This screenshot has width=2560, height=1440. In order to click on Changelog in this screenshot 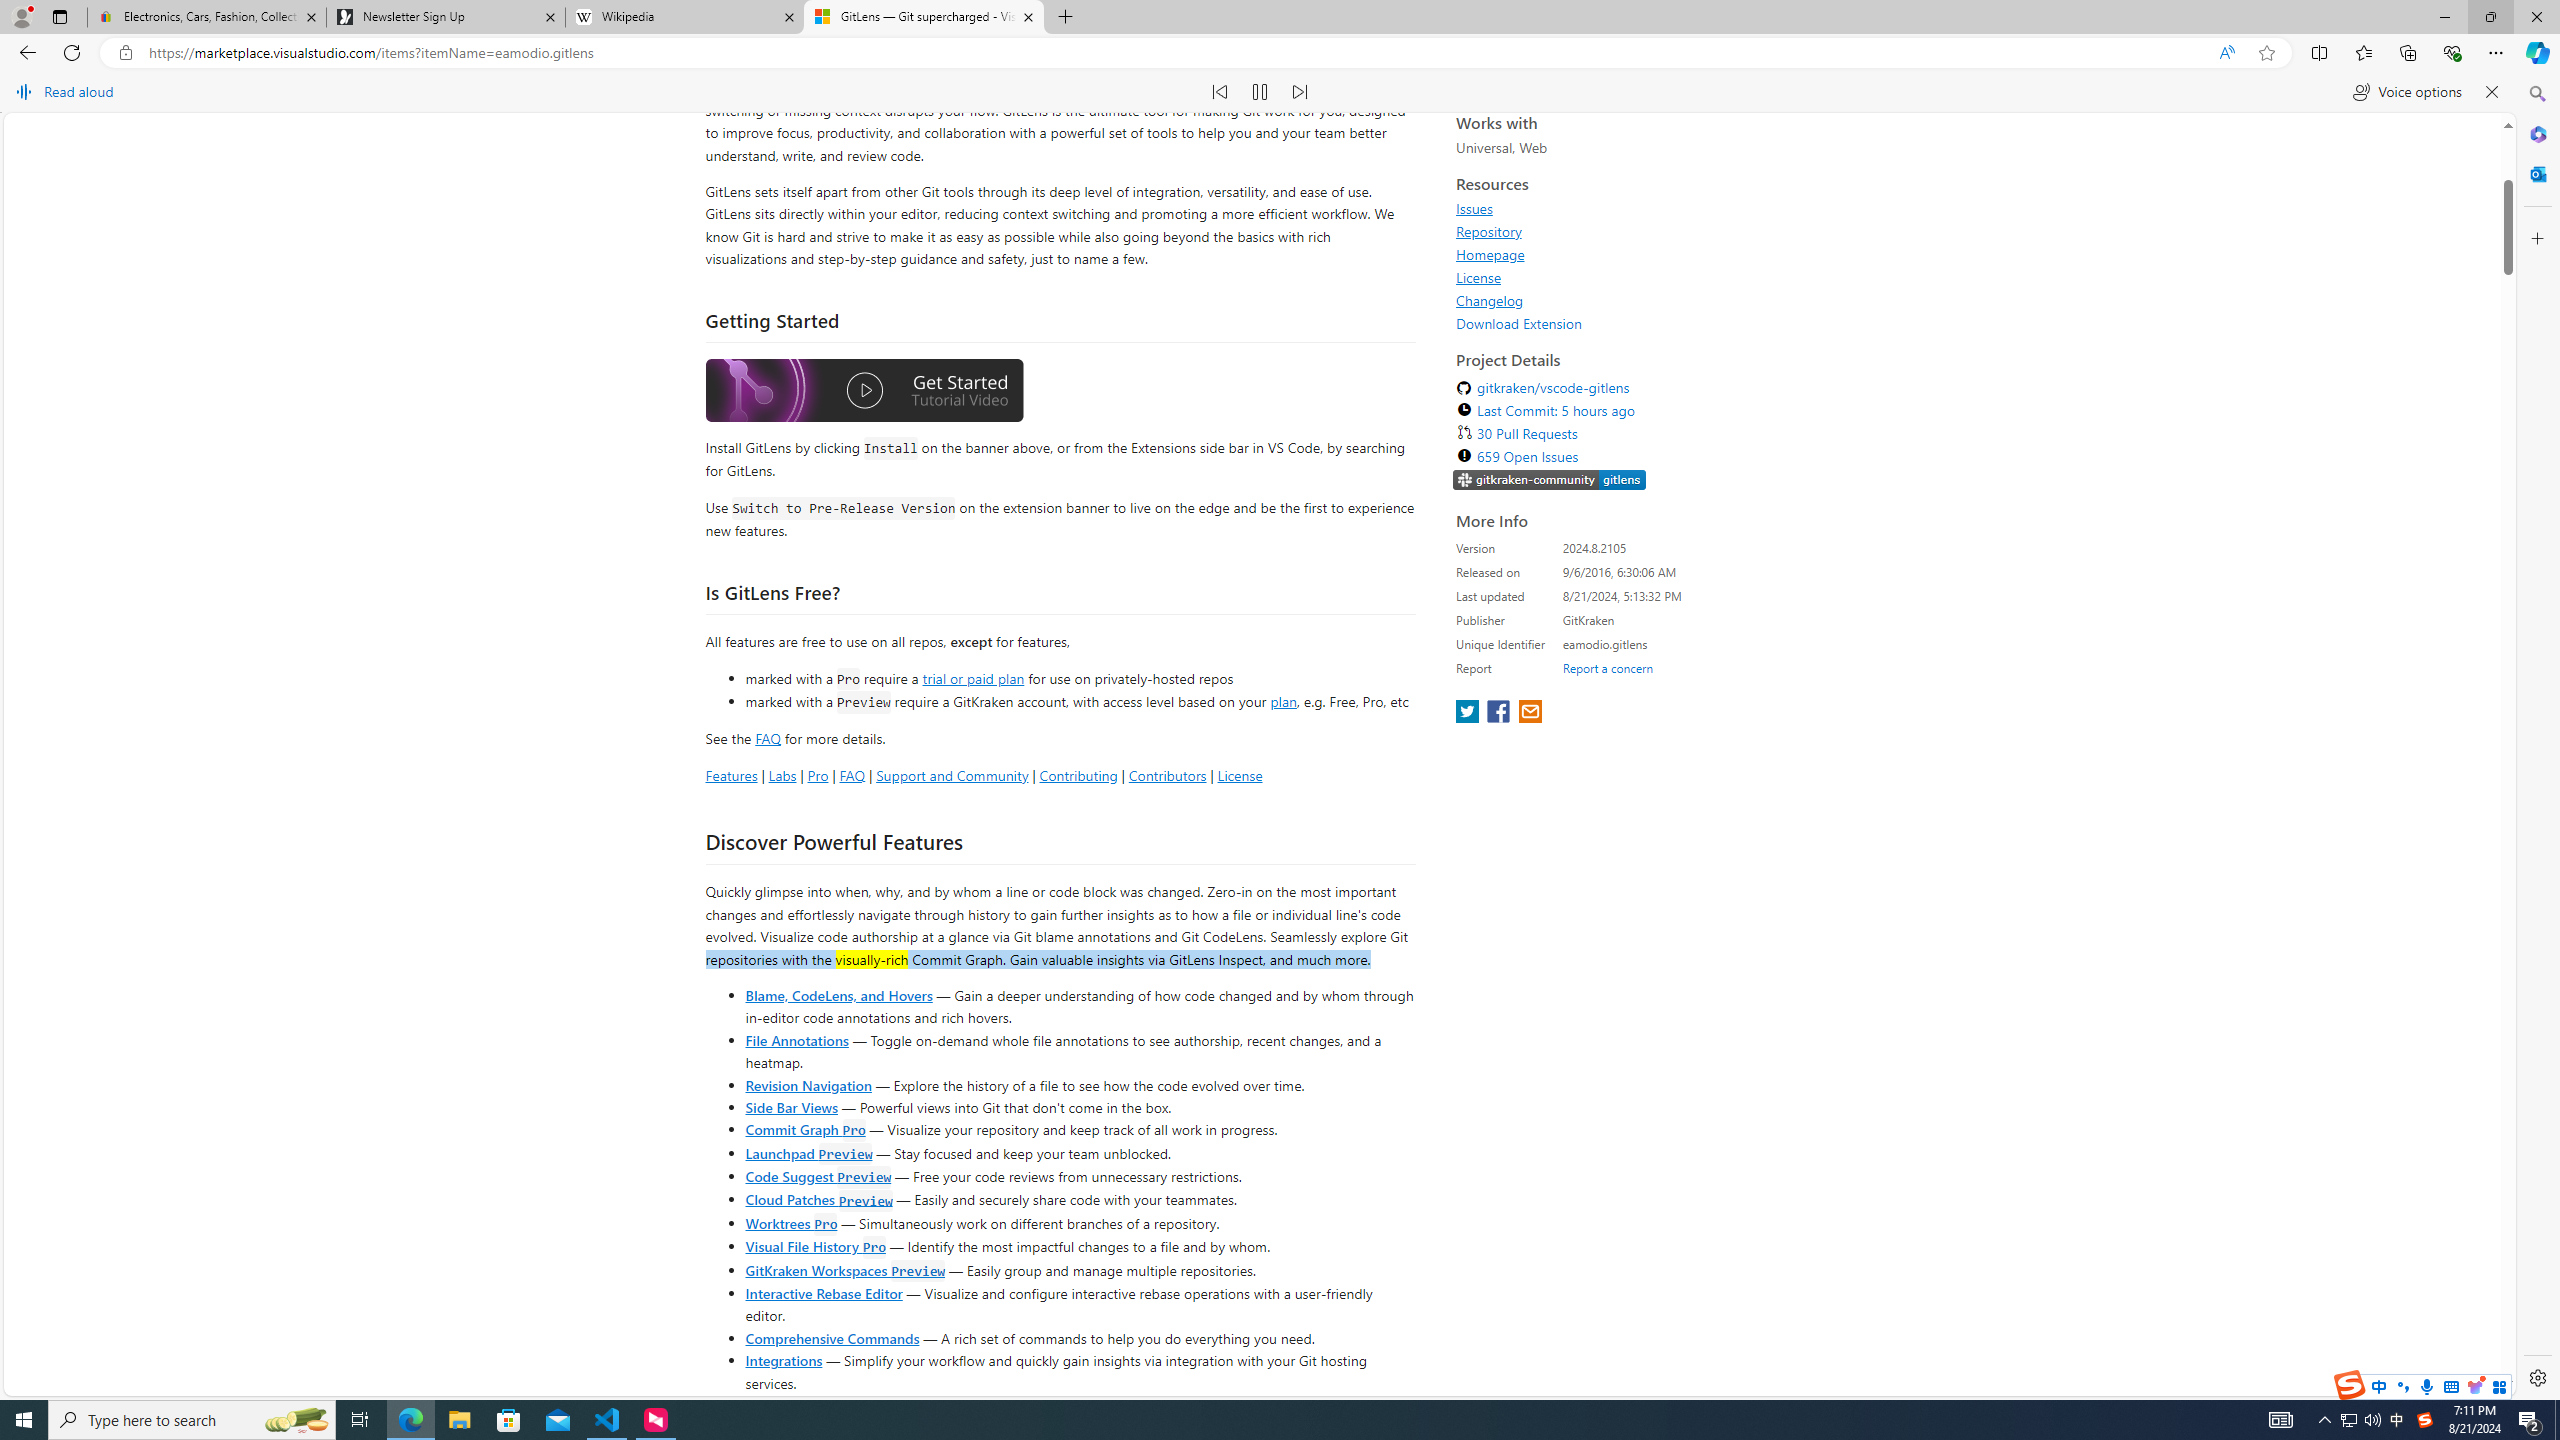, I will do `click(1490, 628)`.